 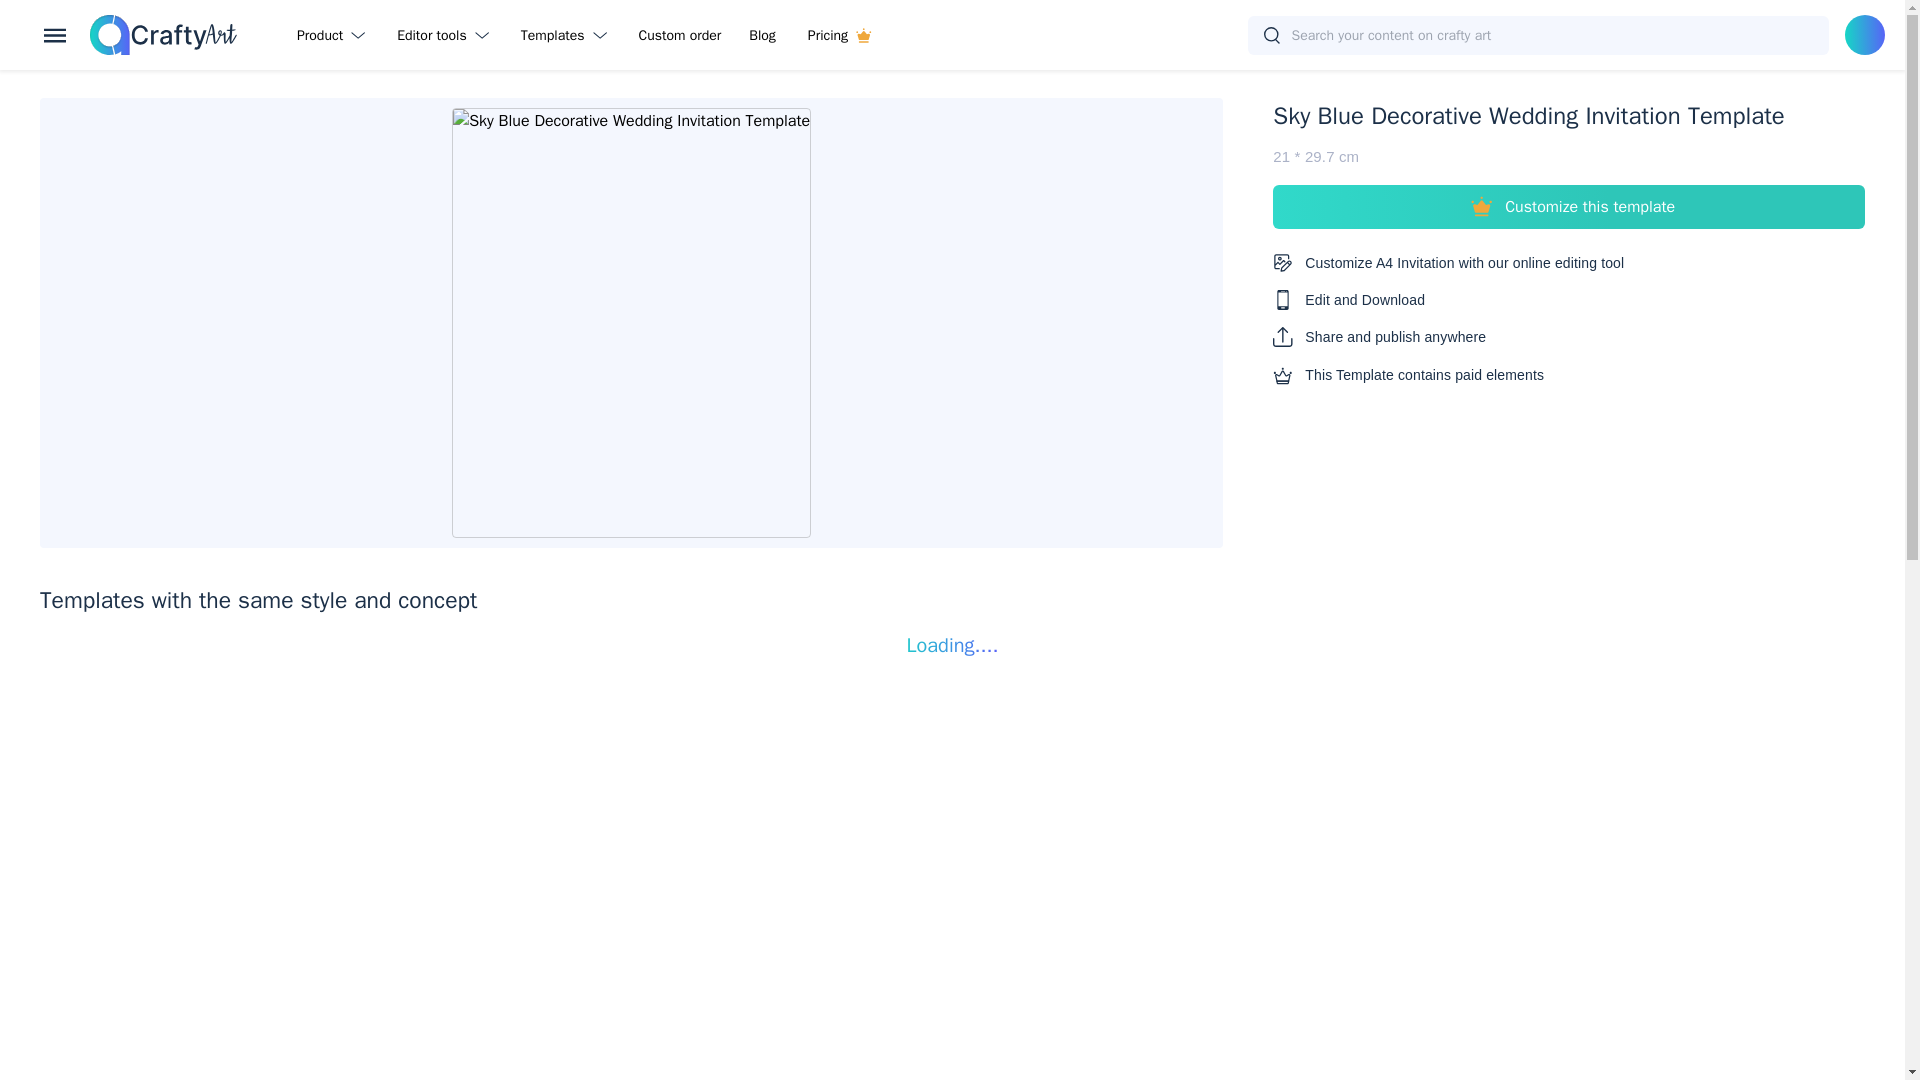 What do you see at coordinates (839, 34) in the screenshot?
I see `Pricing` at bounding box center [839, 34].